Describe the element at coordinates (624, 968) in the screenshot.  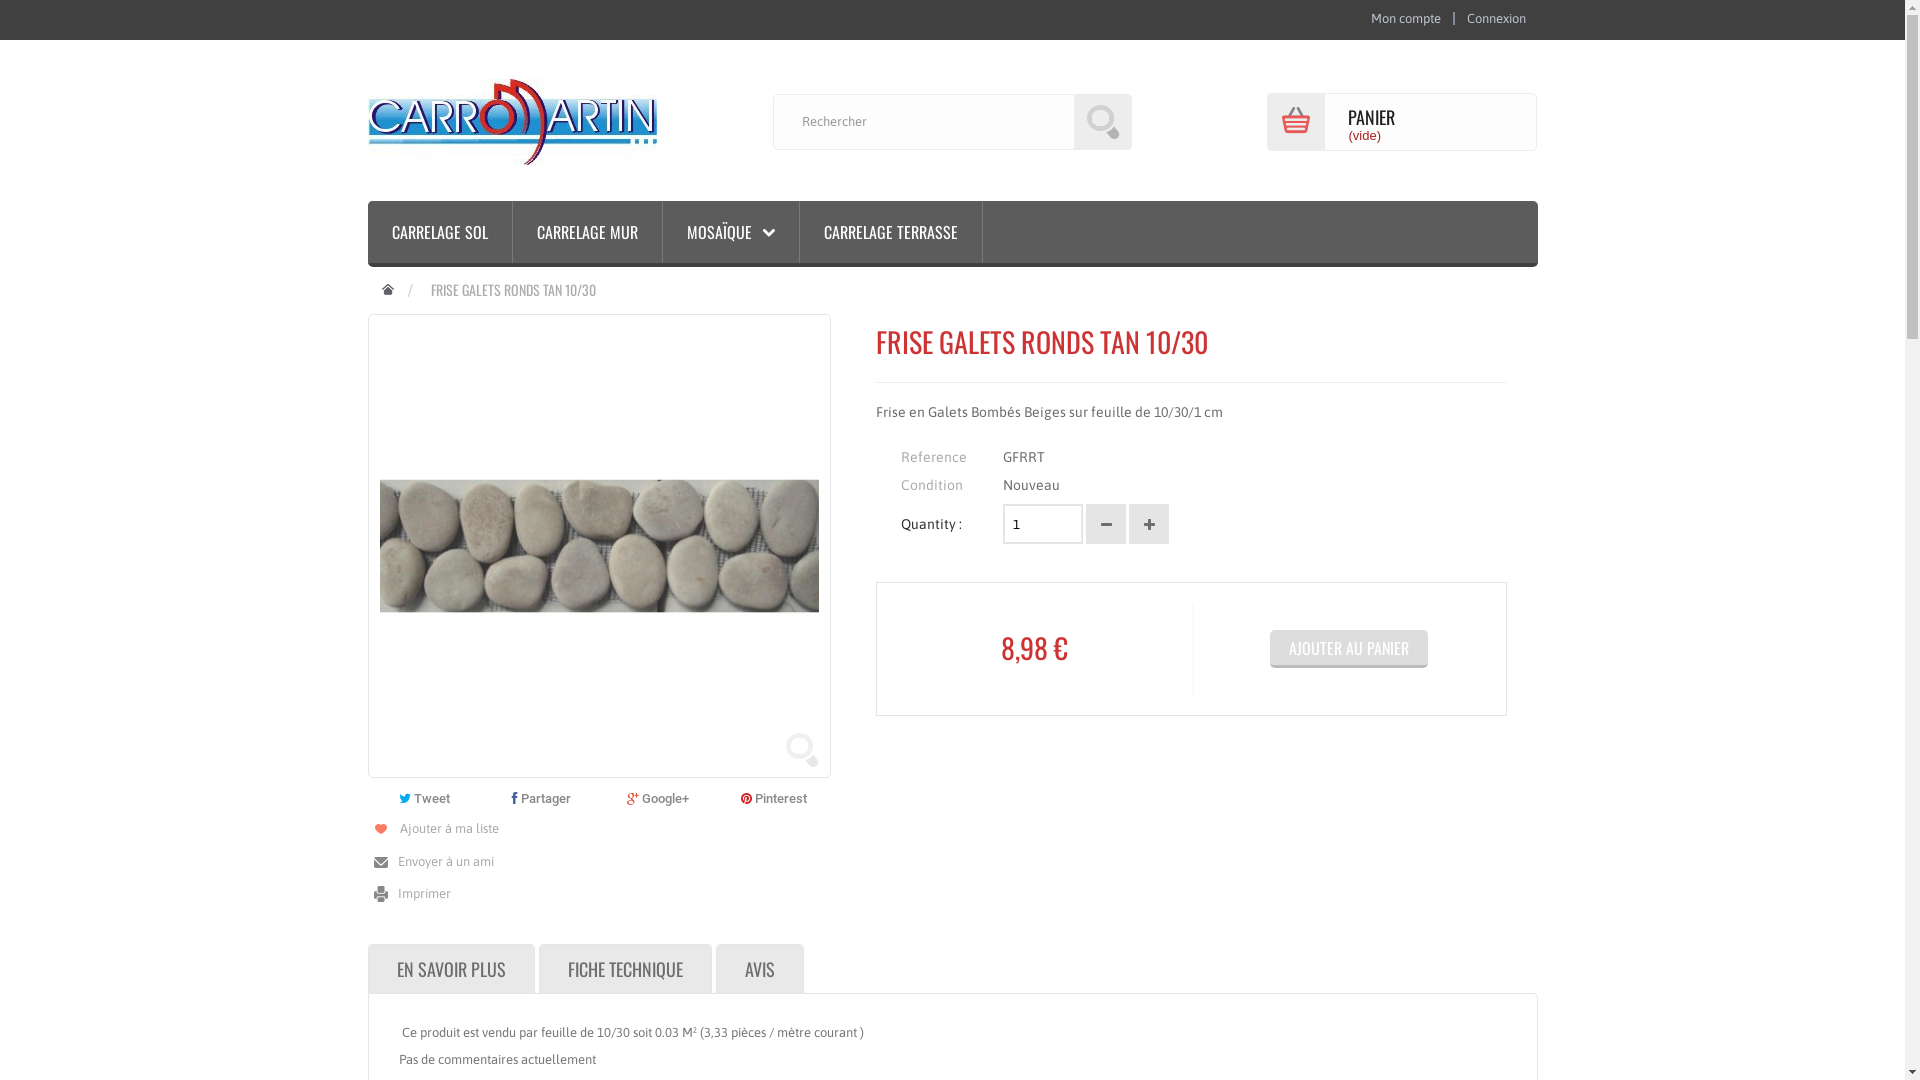
I see `FICHE TECHNIQUE` at that location.